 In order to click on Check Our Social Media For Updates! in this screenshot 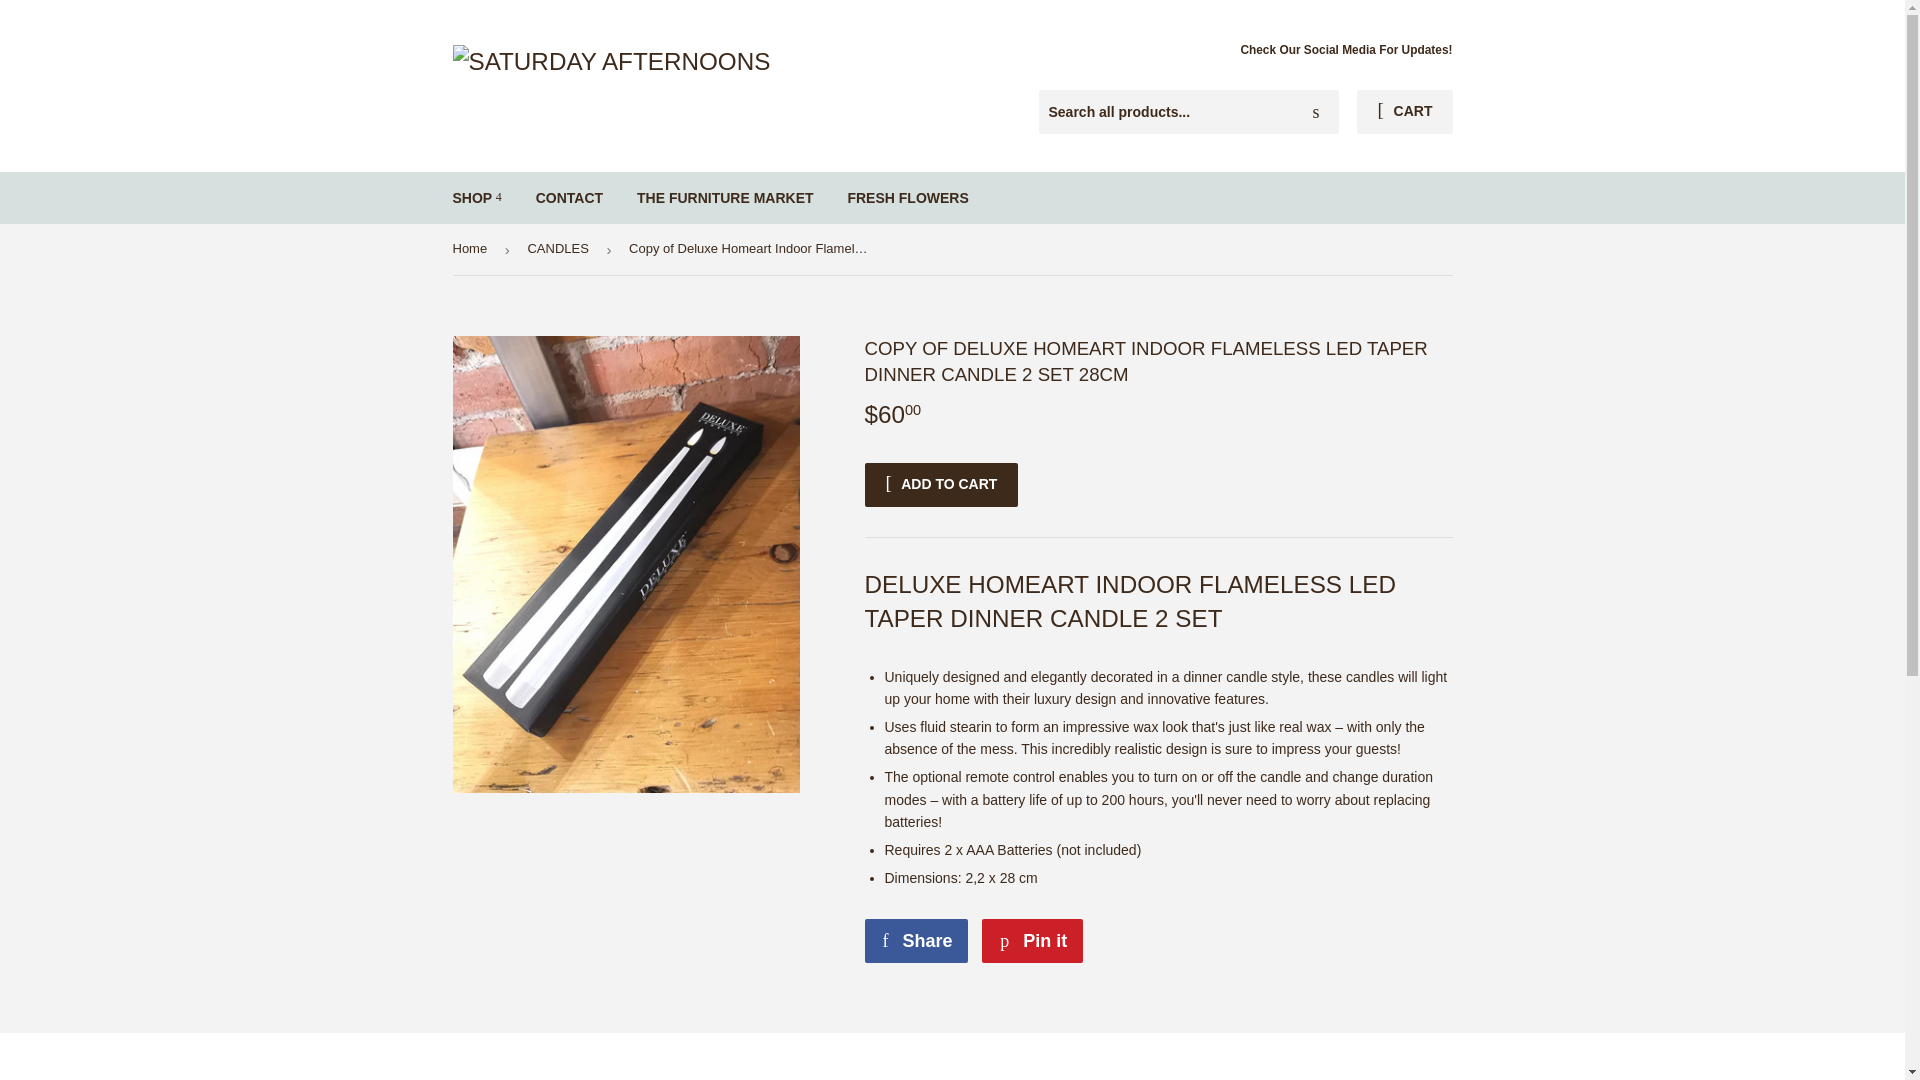, I will do `click(1404, 111)`.